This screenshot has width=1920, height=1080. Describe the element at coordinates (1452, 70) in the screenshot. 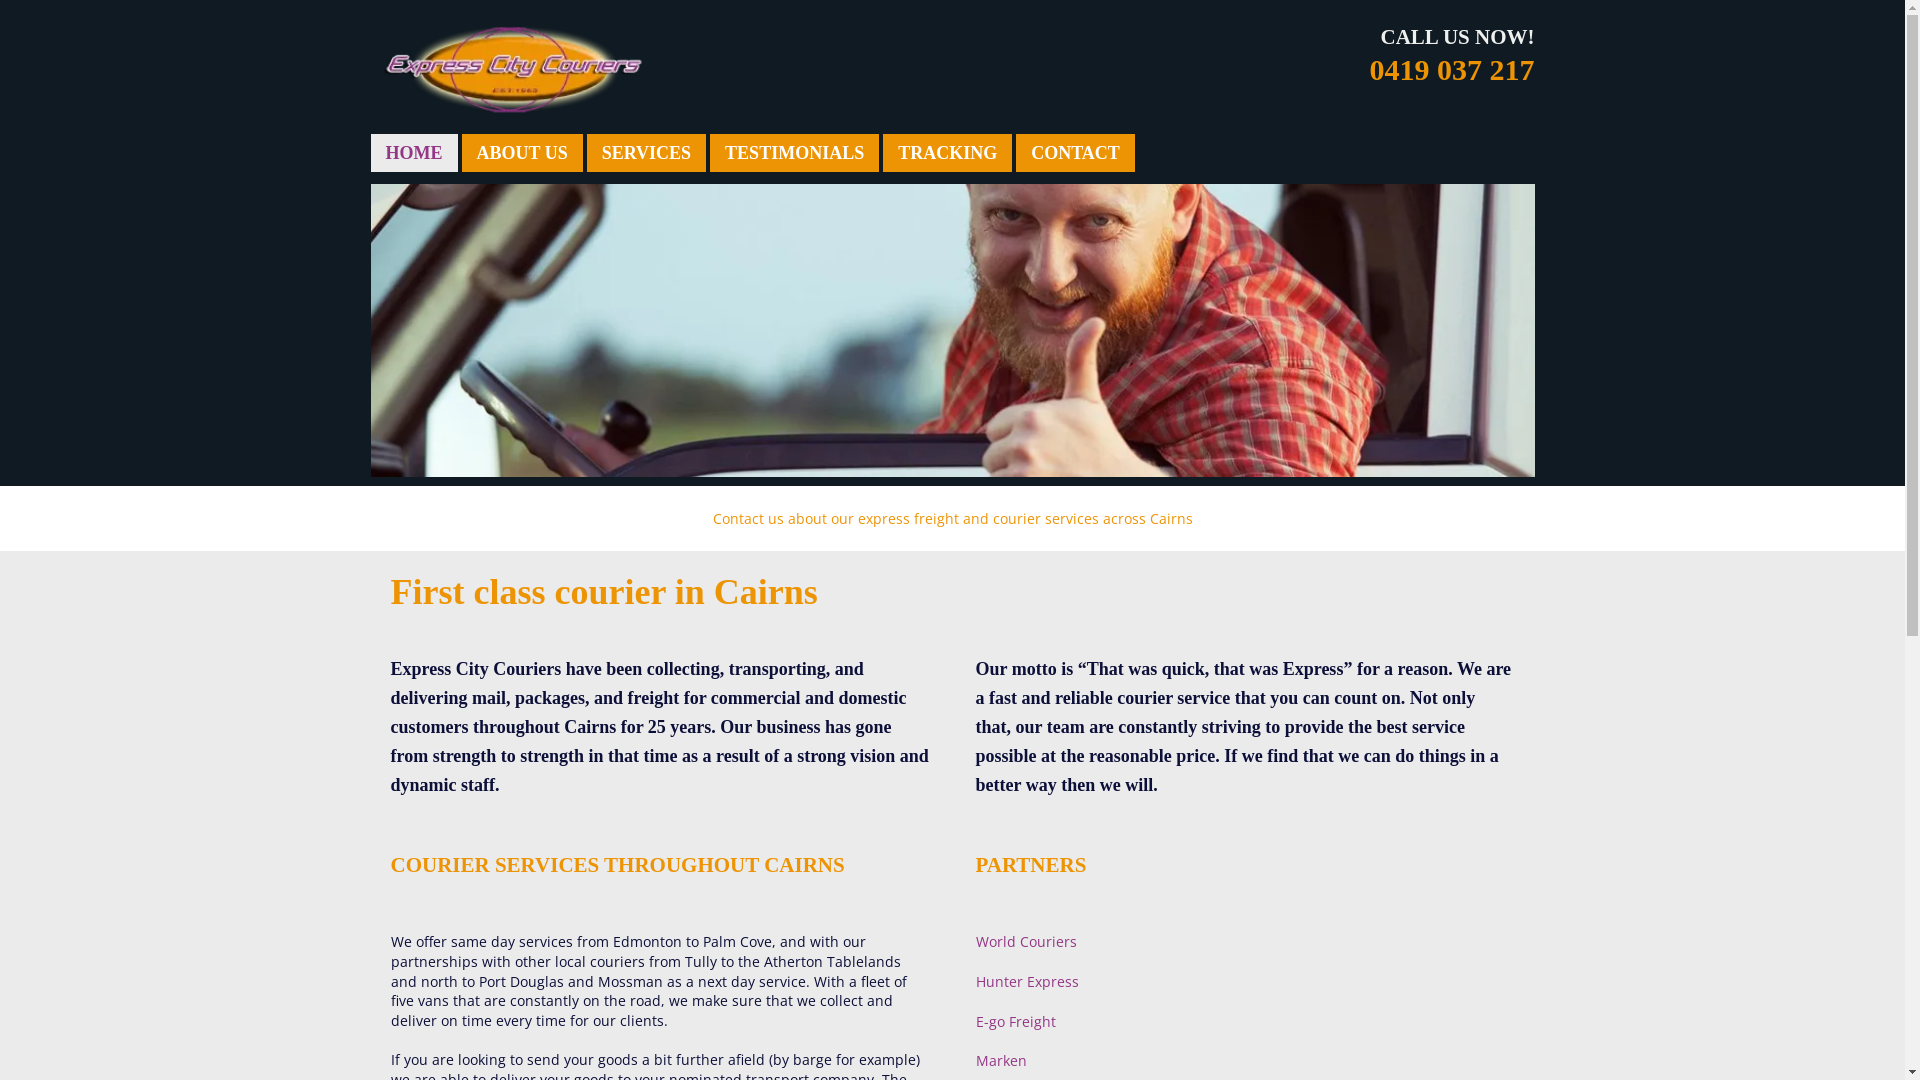

I see `0419 037 217` at that location.